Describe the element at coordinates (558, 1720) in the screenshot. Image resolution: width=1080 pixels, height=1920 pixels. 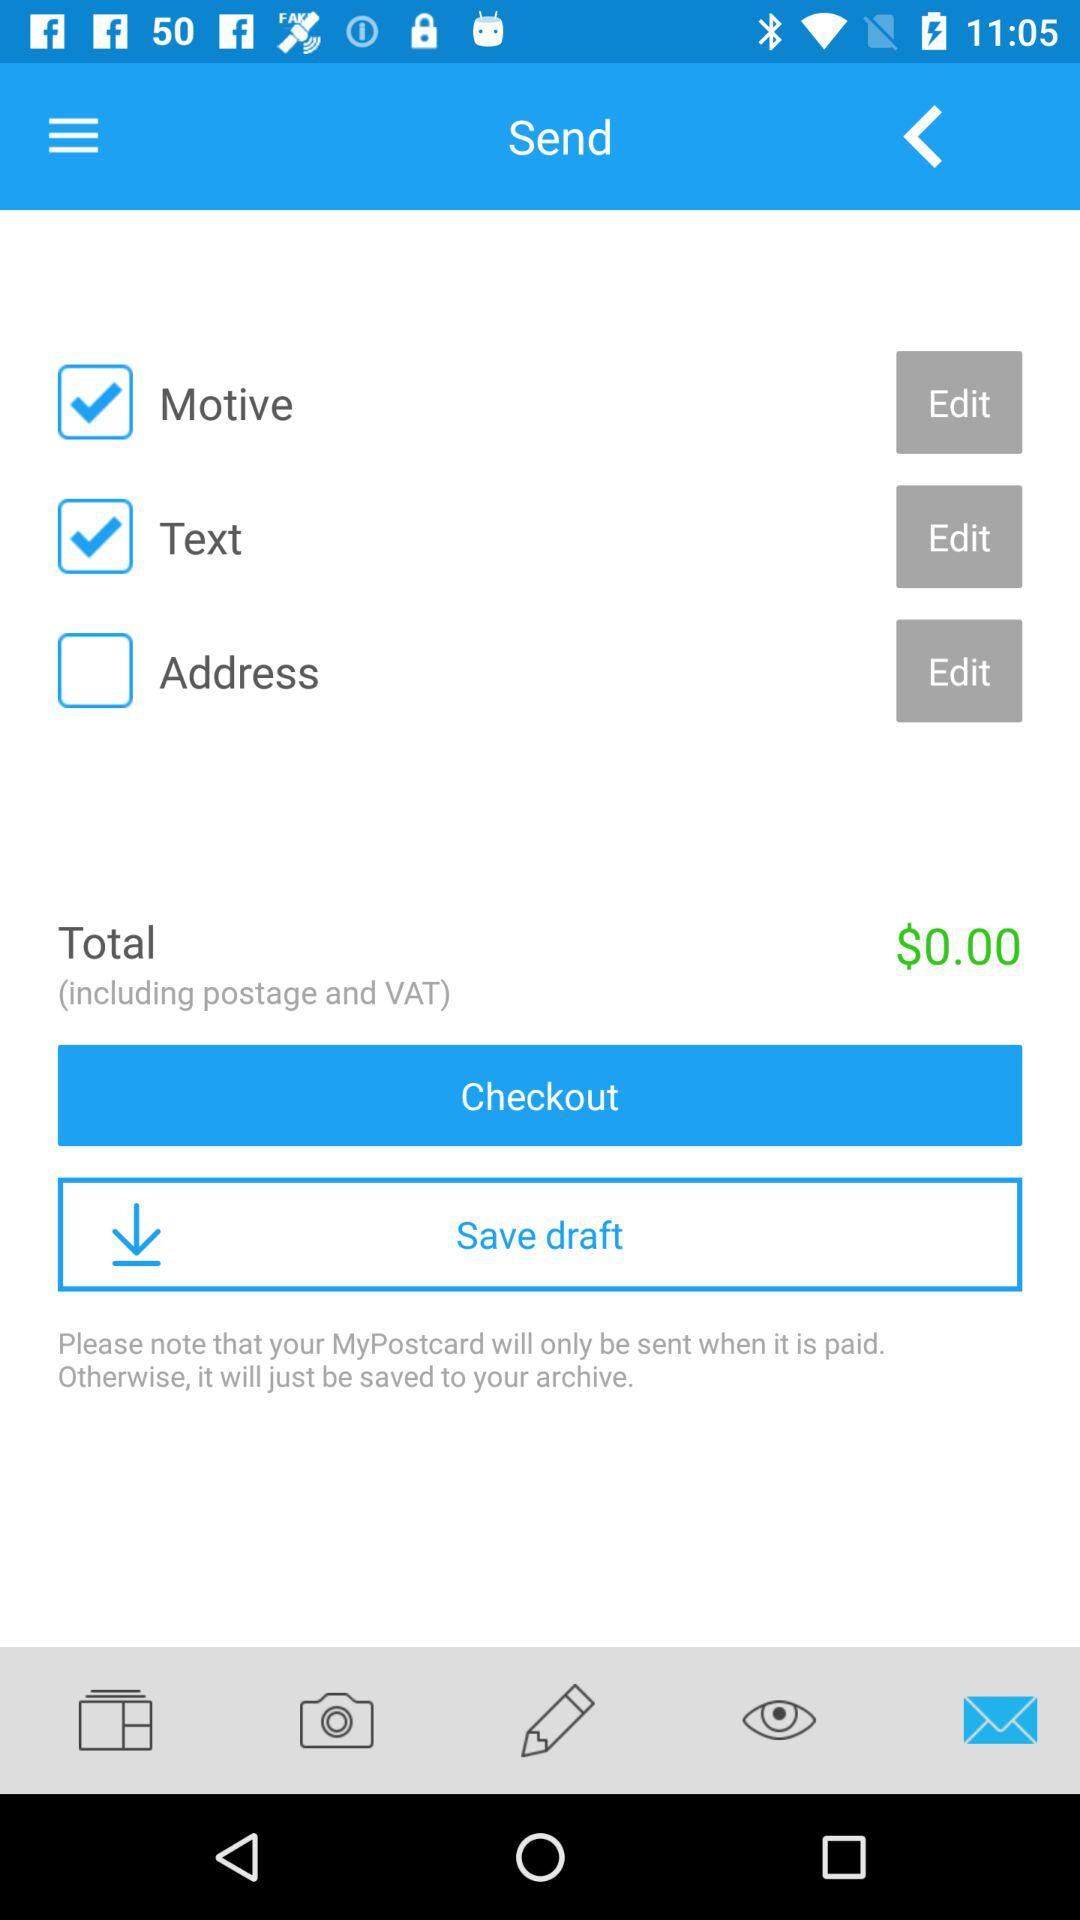
I see `choose the icon below please note that icon` at that location.